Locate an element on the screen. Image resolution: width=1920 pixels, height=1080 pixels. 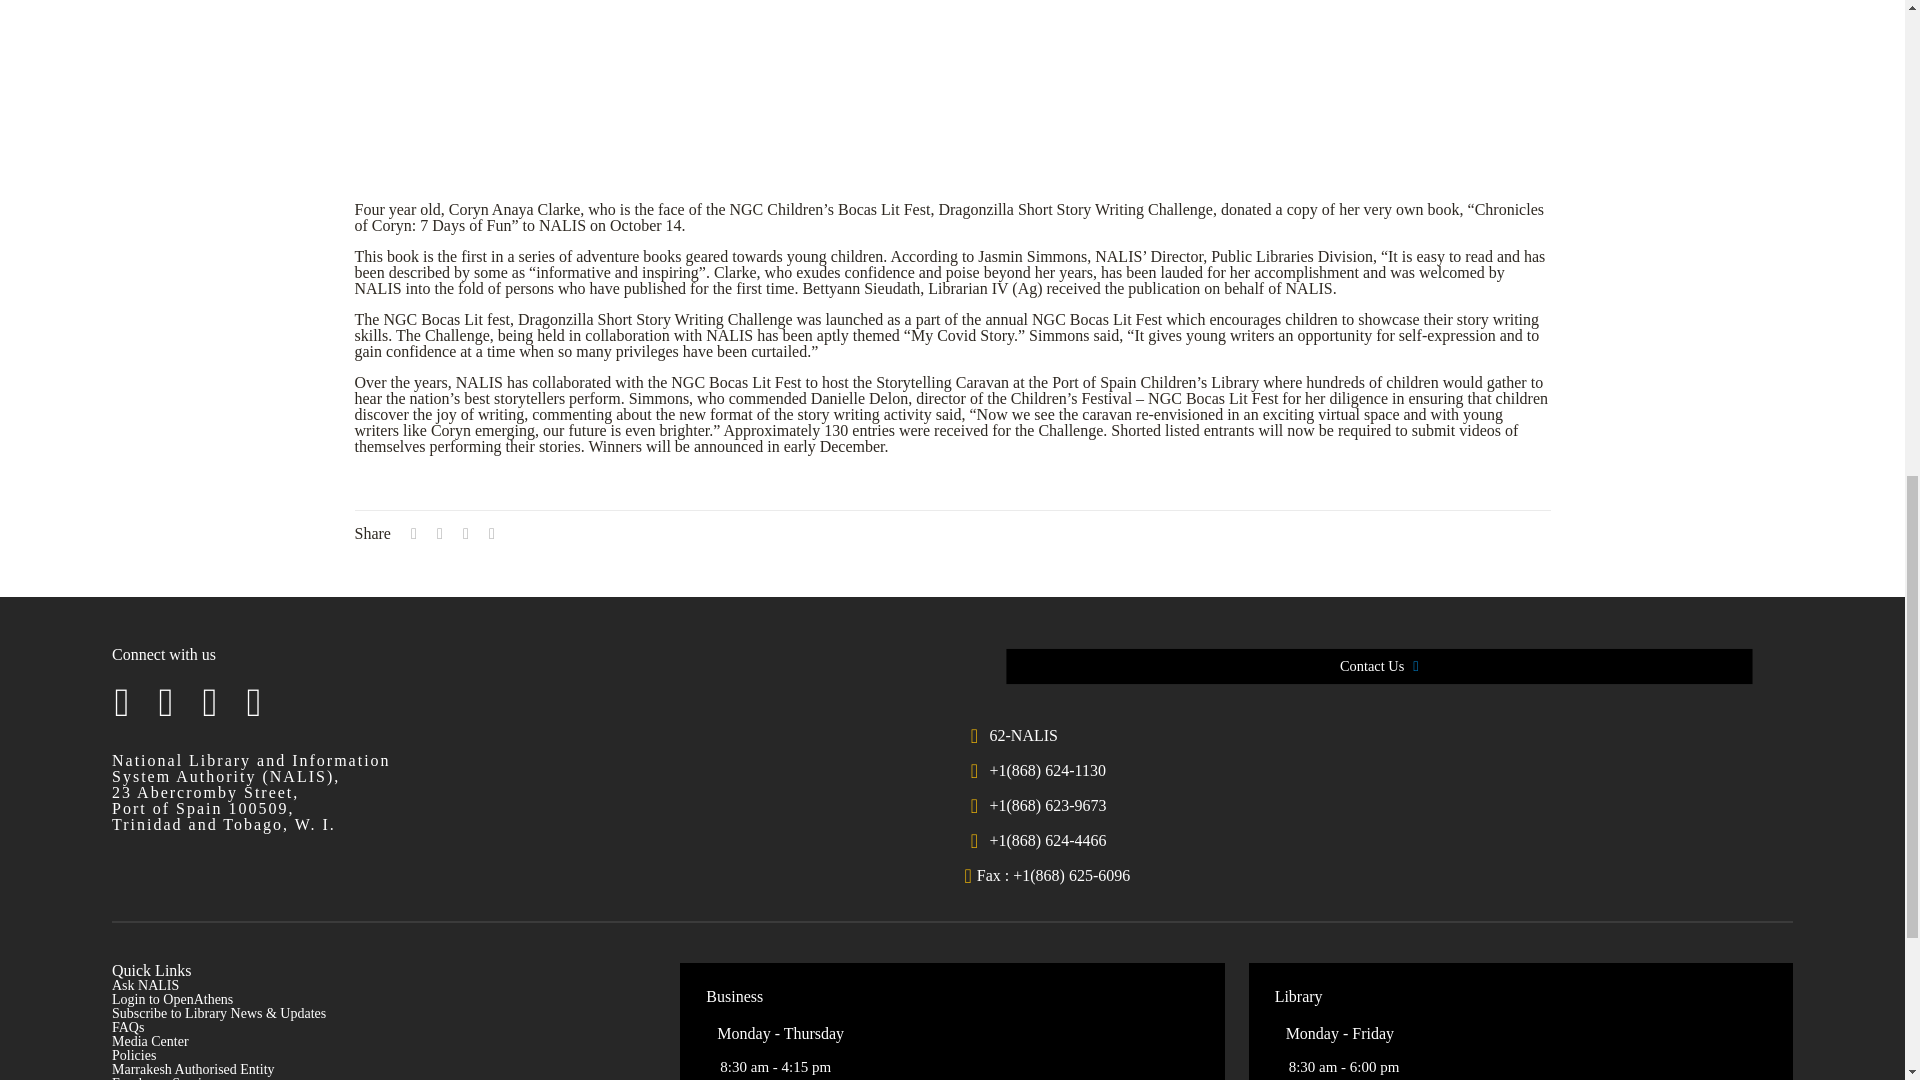
NALIS on YouTube is located at coordinates (254, 702).